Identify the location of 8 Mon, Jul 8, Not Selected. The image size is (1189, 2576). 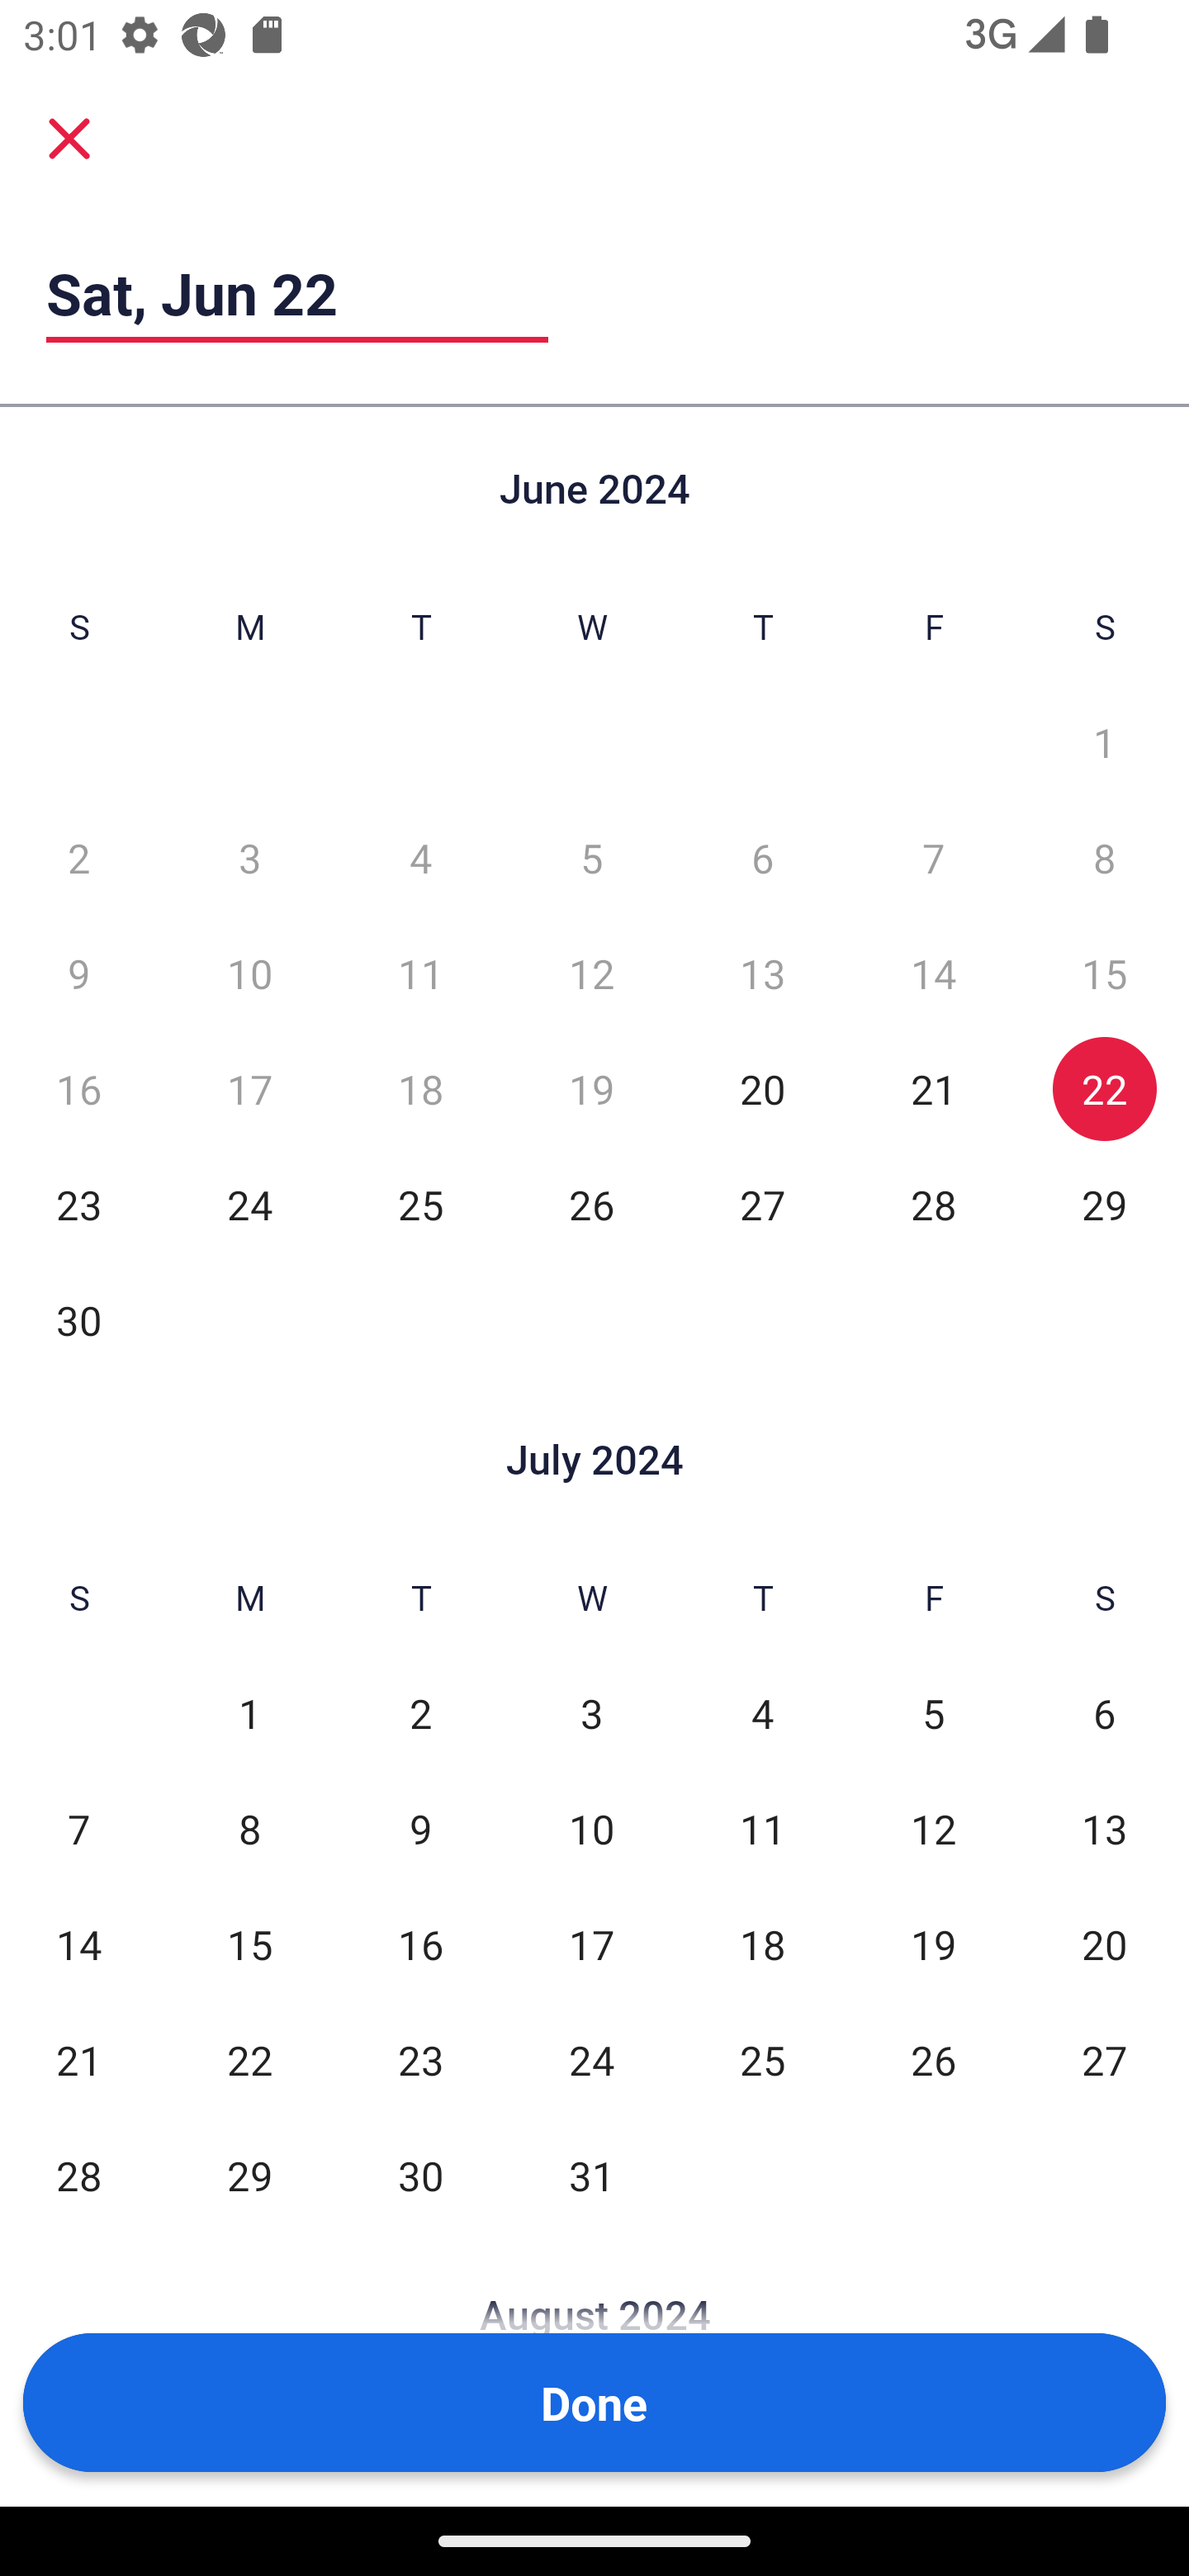
(249, 1828).